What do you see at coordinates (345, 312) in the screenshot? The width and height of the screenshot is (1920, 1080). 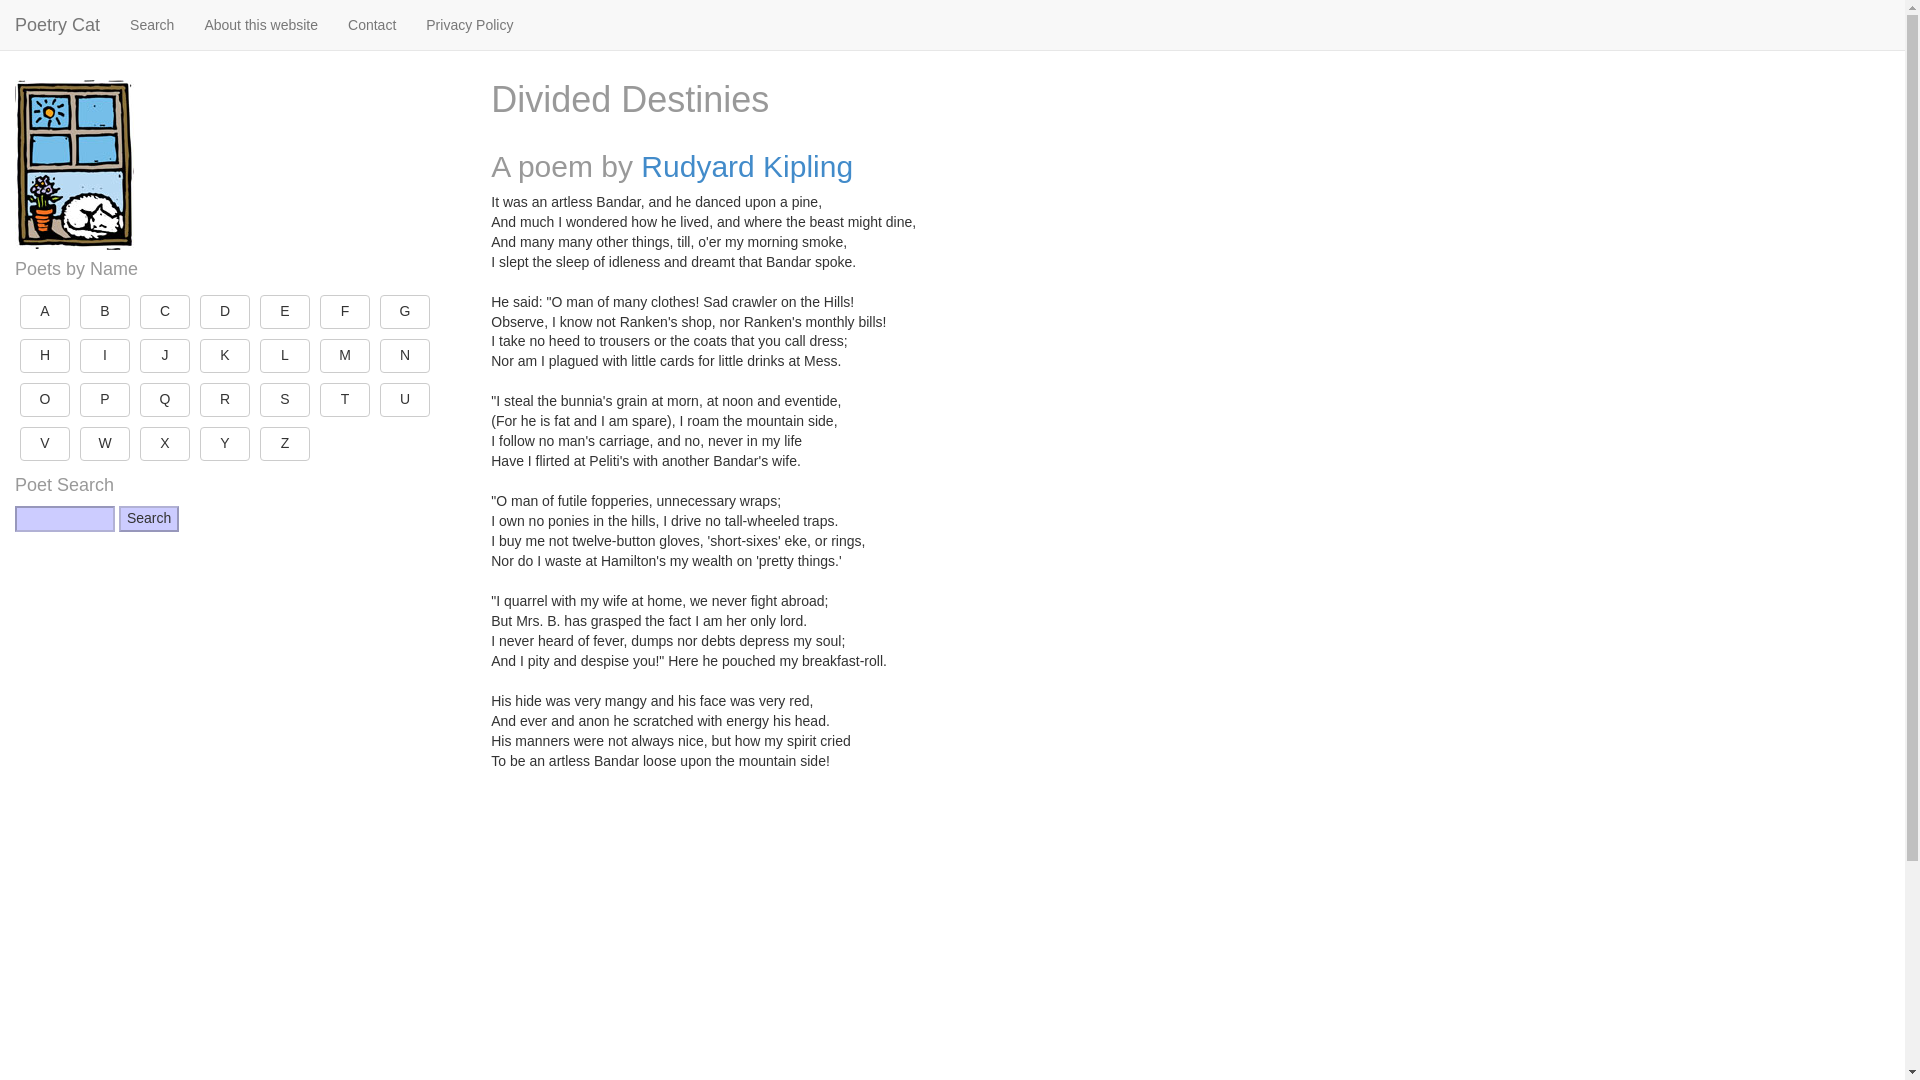 I see `F` at bounding box center [345, 312].